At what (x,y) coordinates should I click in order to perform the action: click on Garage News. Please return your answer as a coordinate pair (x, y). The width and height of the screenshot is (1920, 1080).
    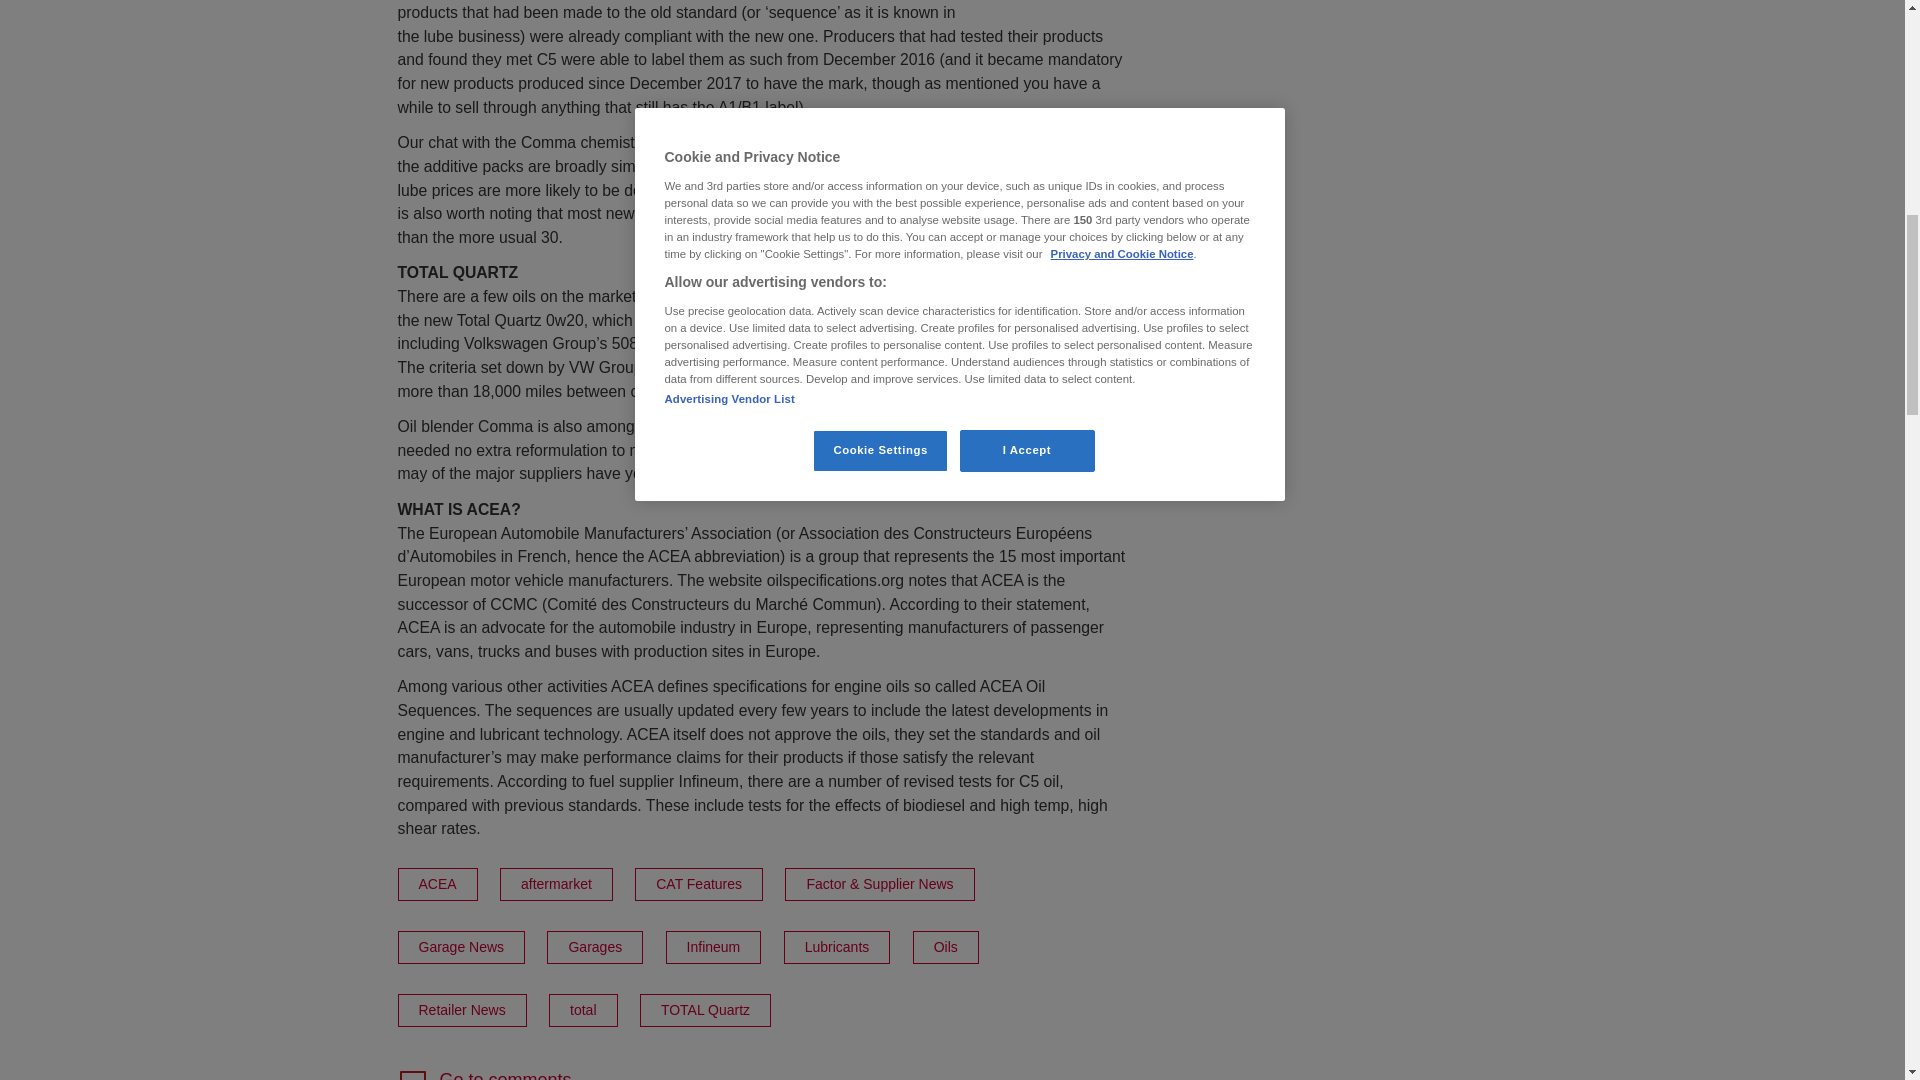
    Looking at the image, I should click on (462, 947).